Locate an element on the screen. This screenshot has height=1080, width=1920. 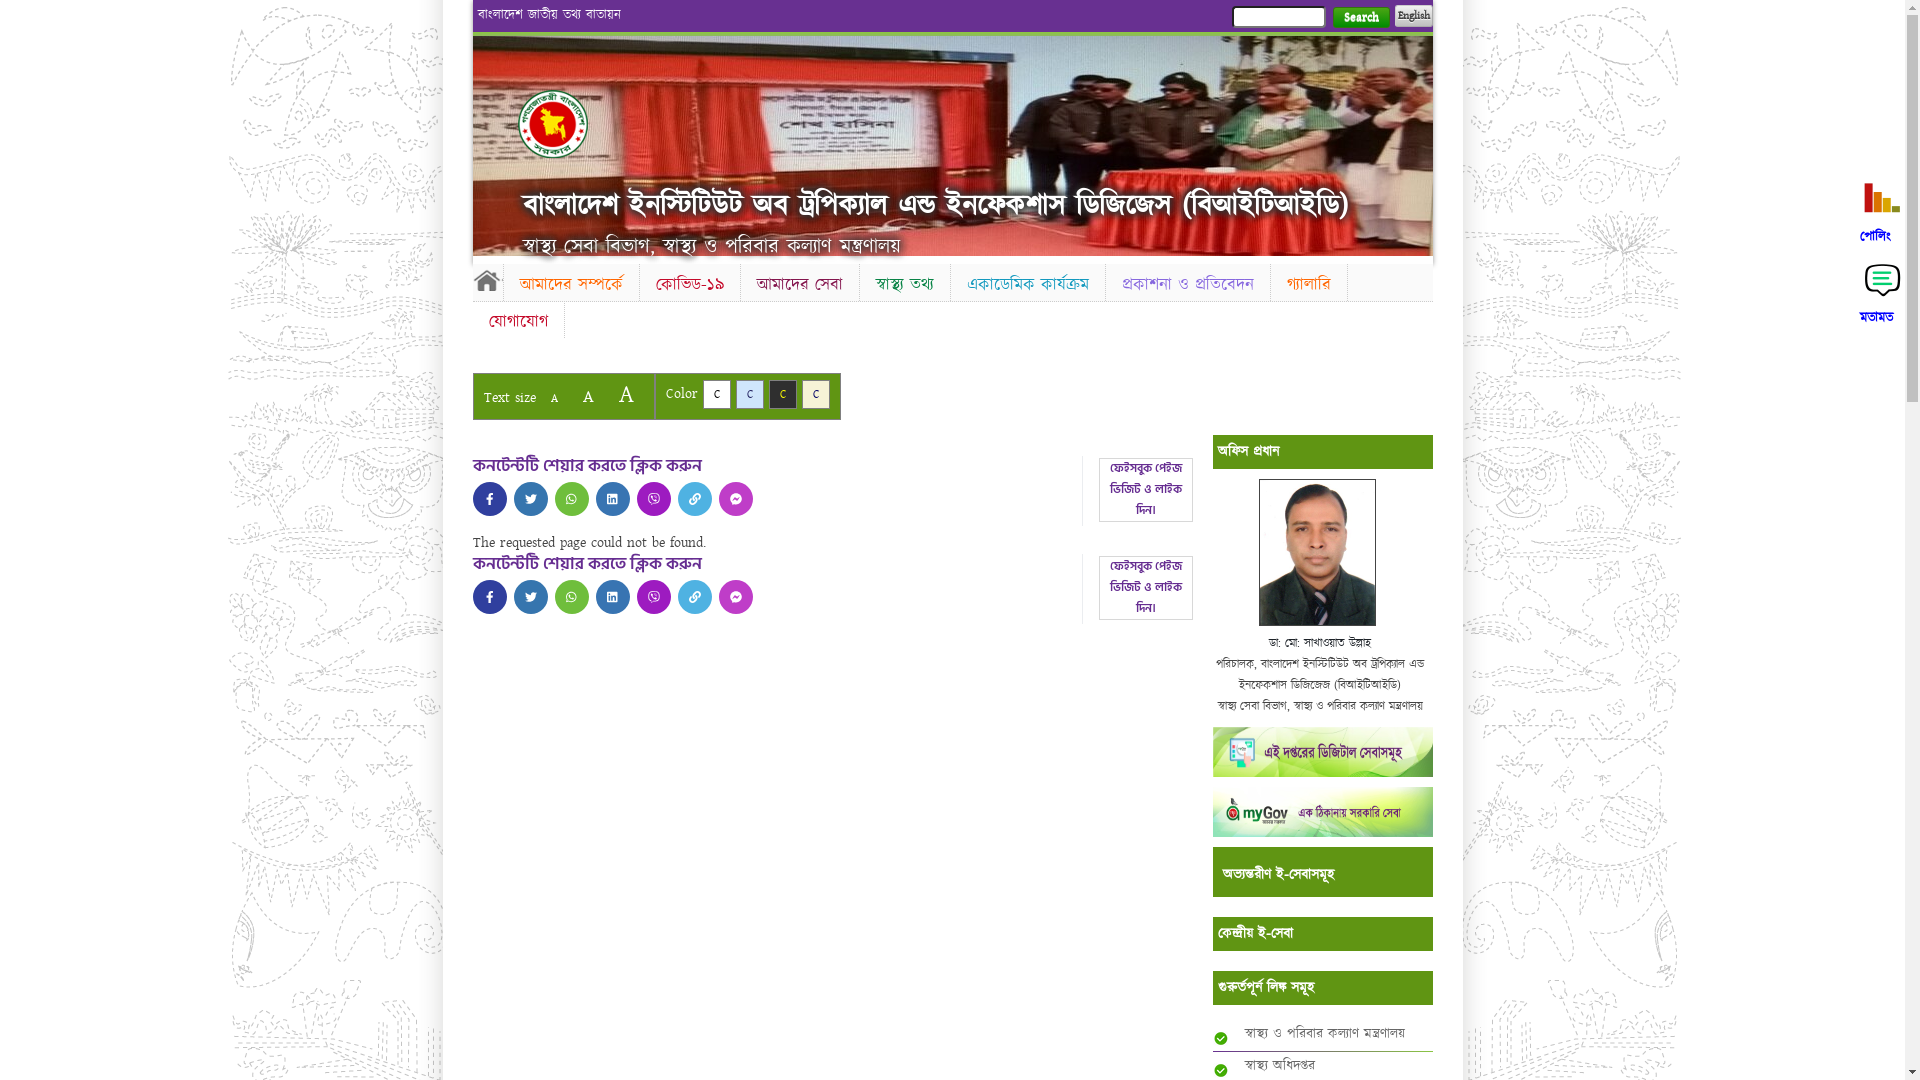
Search is located at coordinates (1360, 18).